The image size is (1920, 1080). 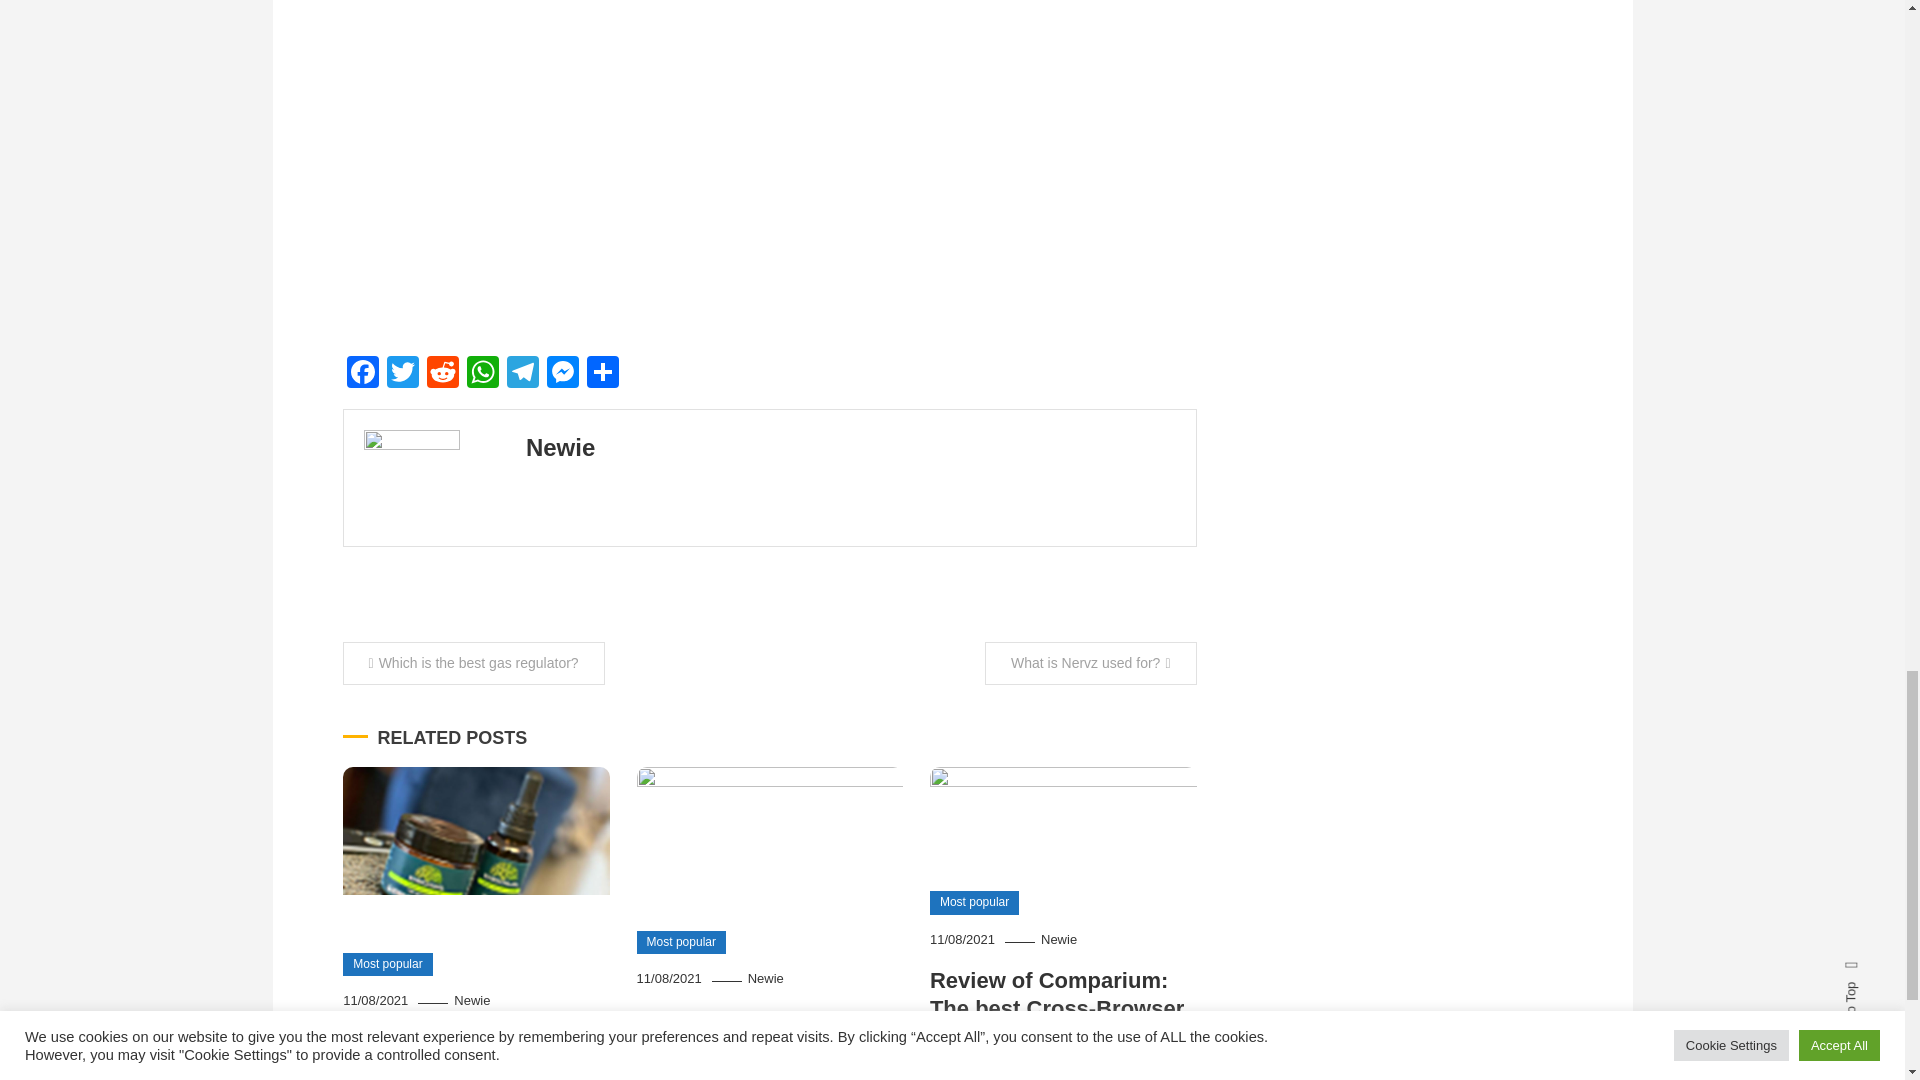 What do you see at coordinates (681, 942) in the screenshot?
I see `Most popular` at bounding box center [681, 942].